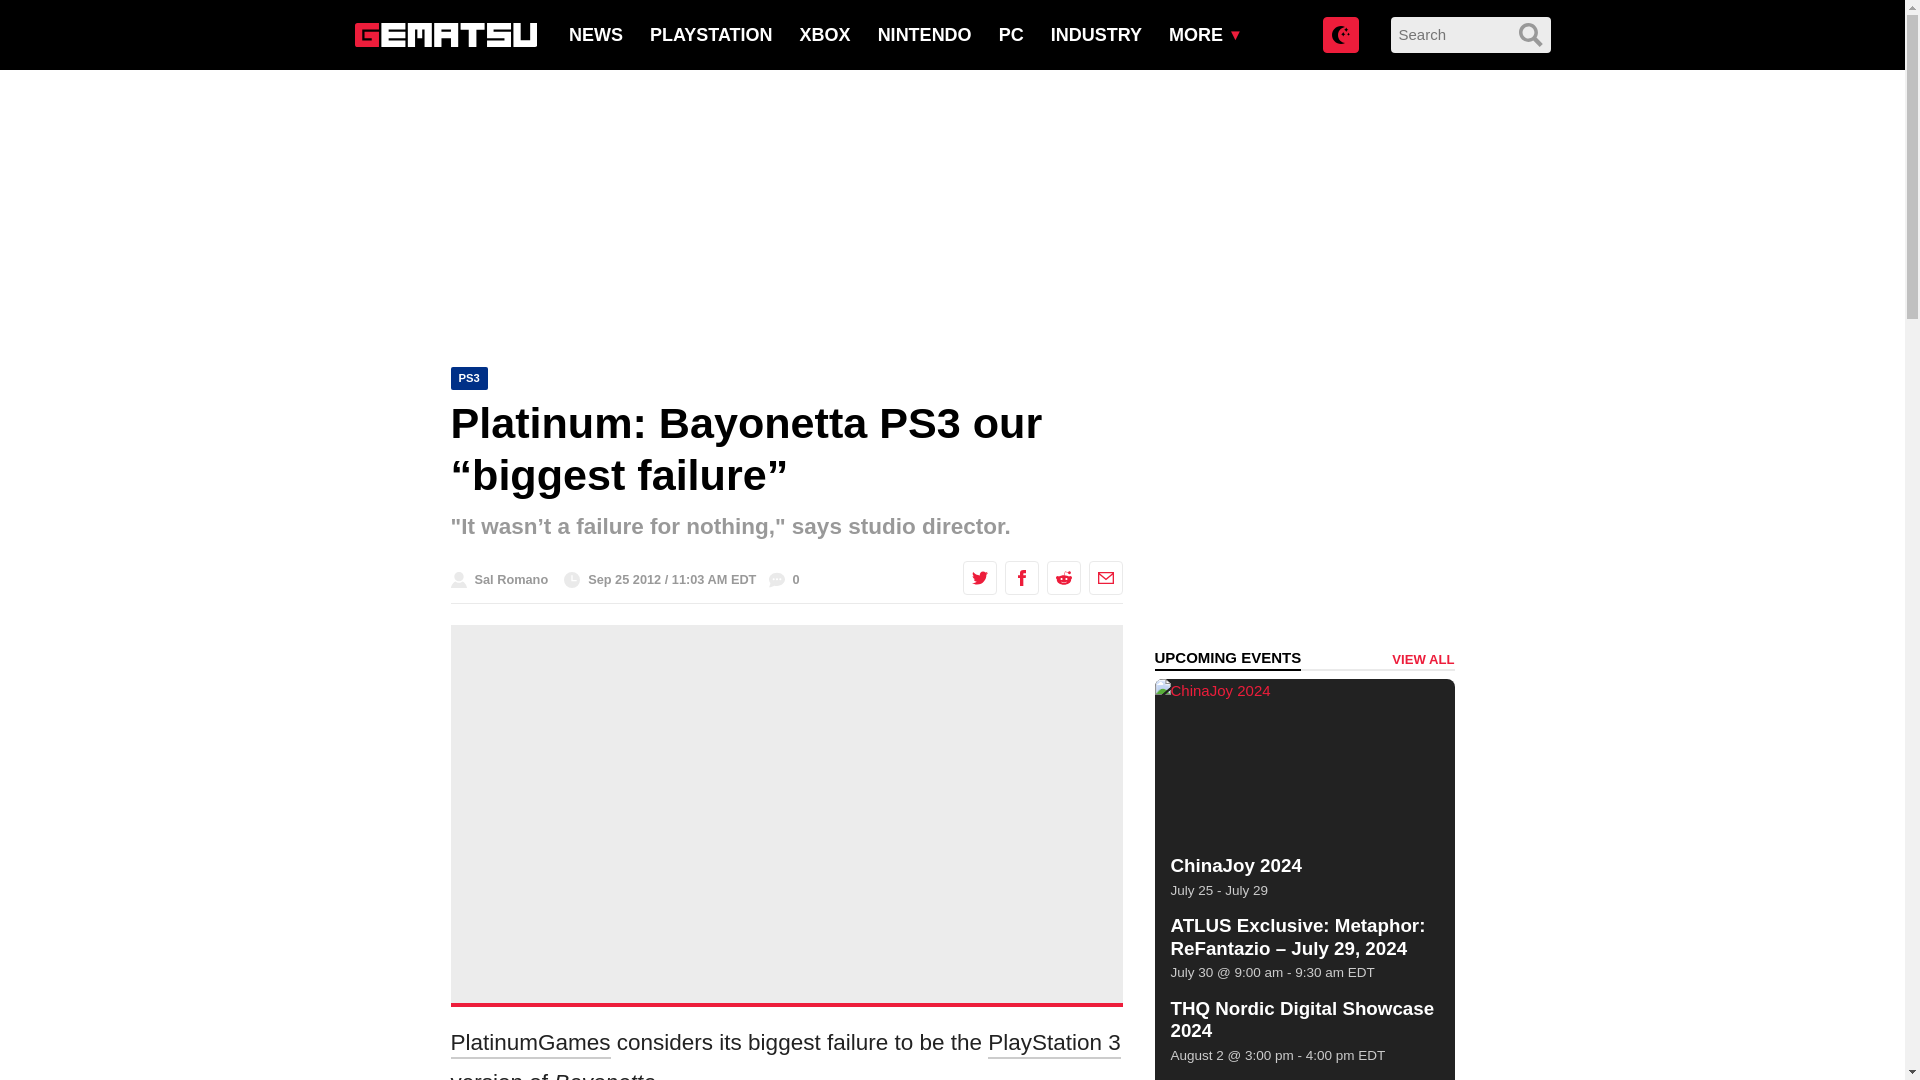 The image size is (1920, 1080). I want to click on INDUSTRY, so click(1096, 34).